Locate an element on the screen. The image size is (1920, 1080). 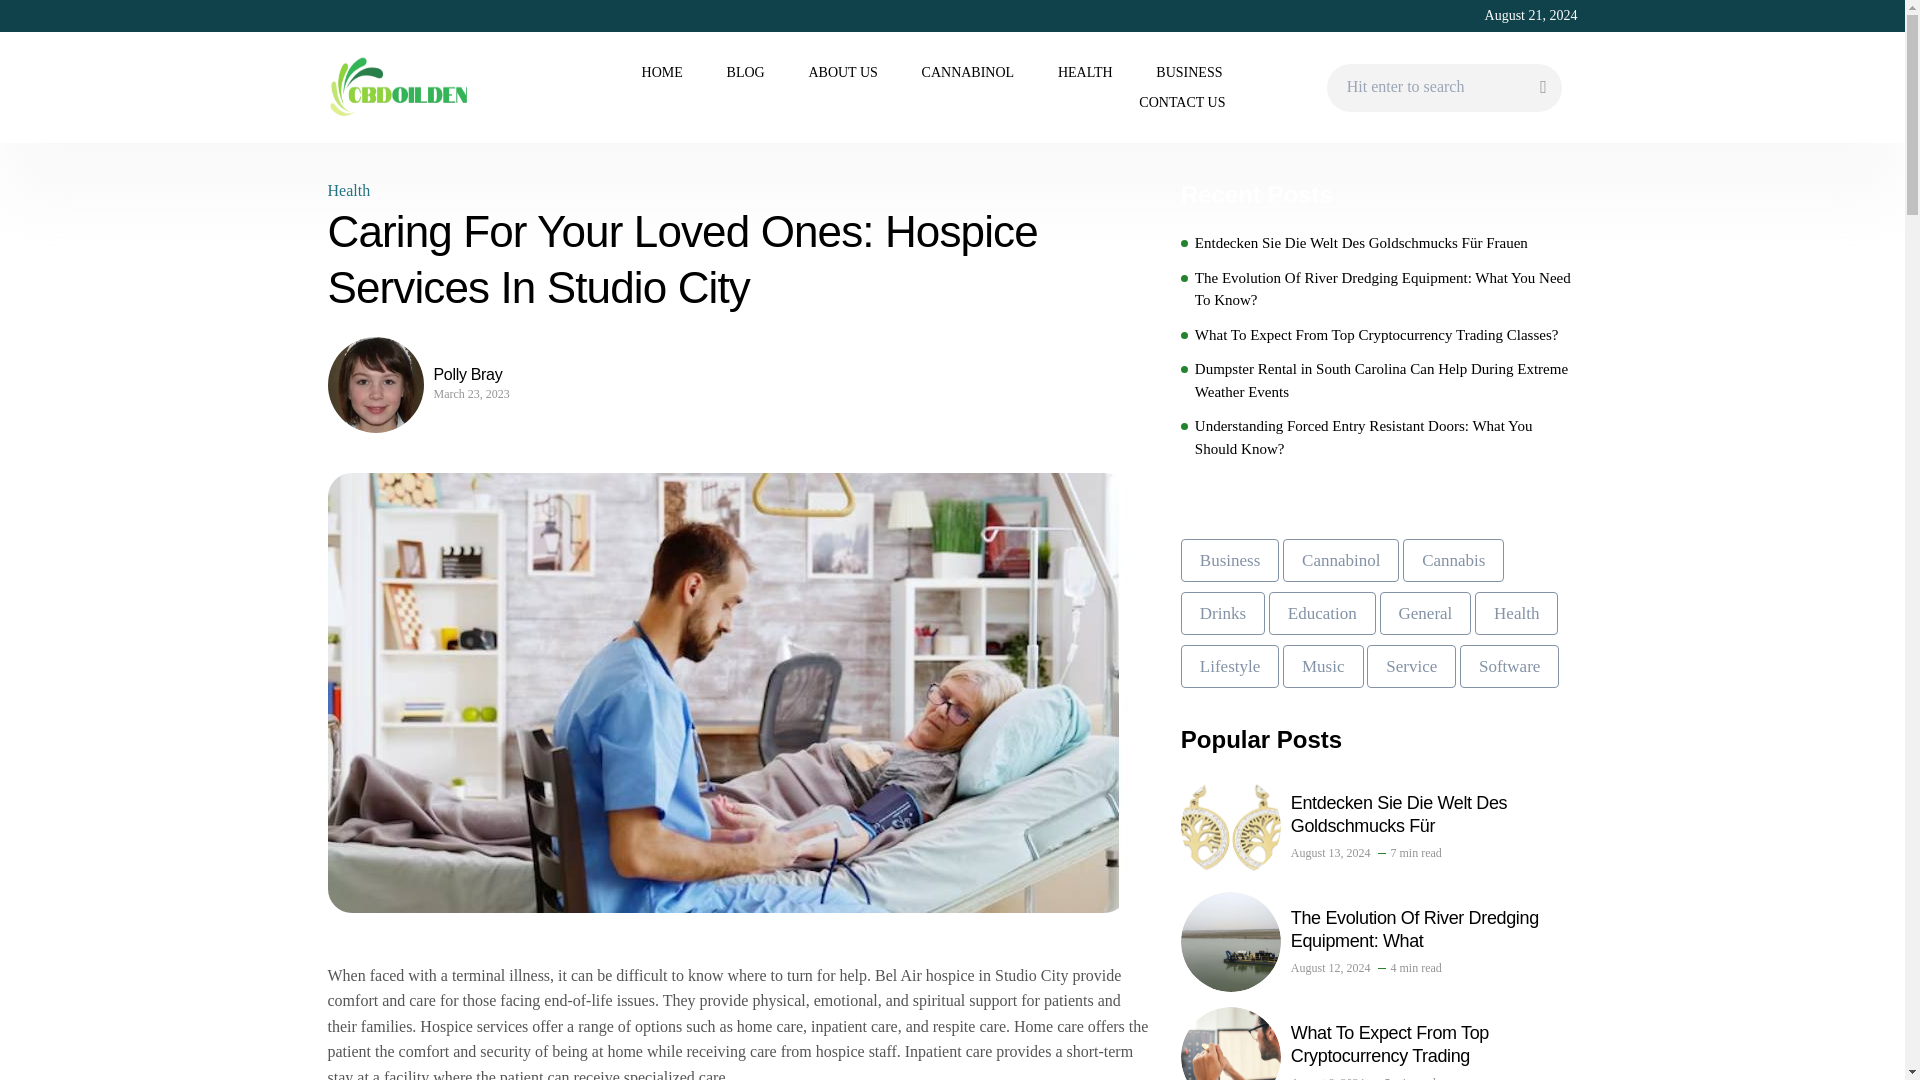
Business is located at coordinates (1229, 560).